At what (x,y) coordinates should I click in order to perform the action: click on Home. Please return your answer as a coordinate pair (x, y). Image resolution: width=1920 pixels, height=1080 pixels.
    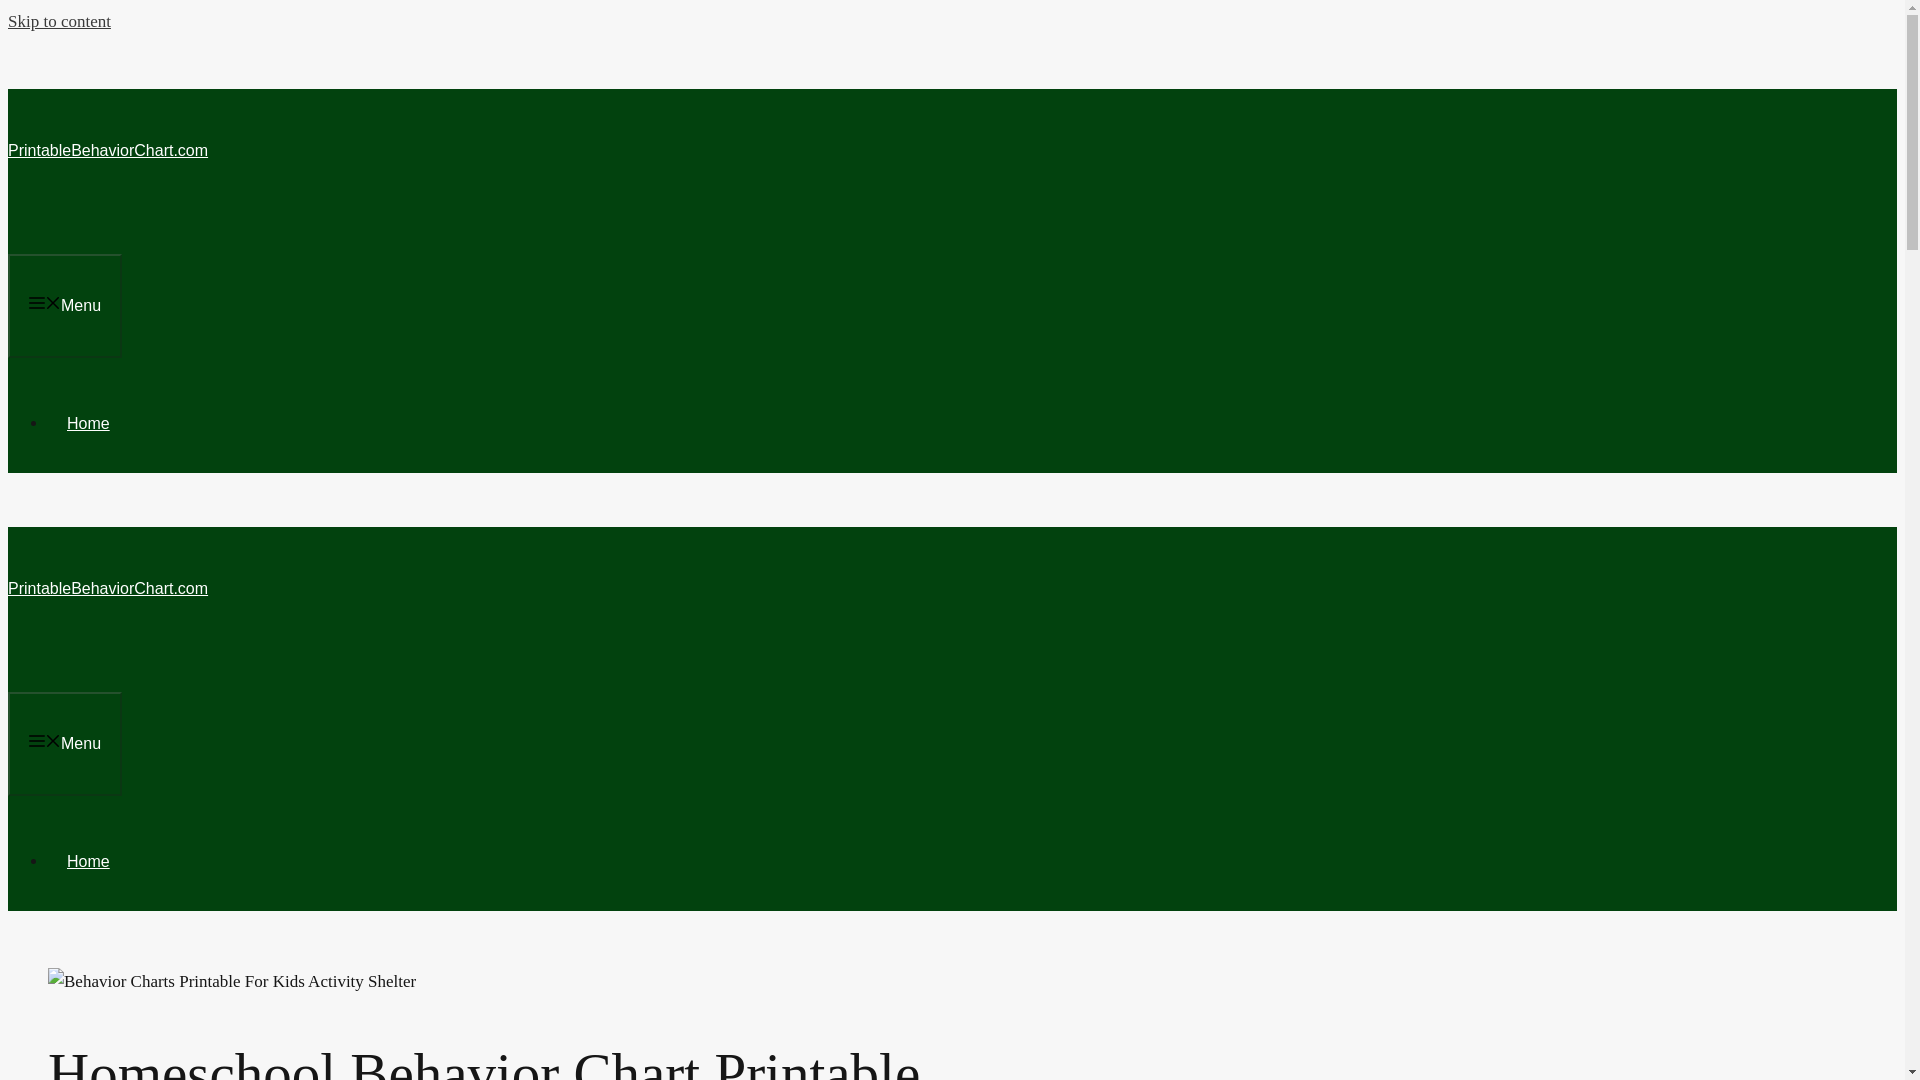
    Looking at the image, I should click on (88, 423).